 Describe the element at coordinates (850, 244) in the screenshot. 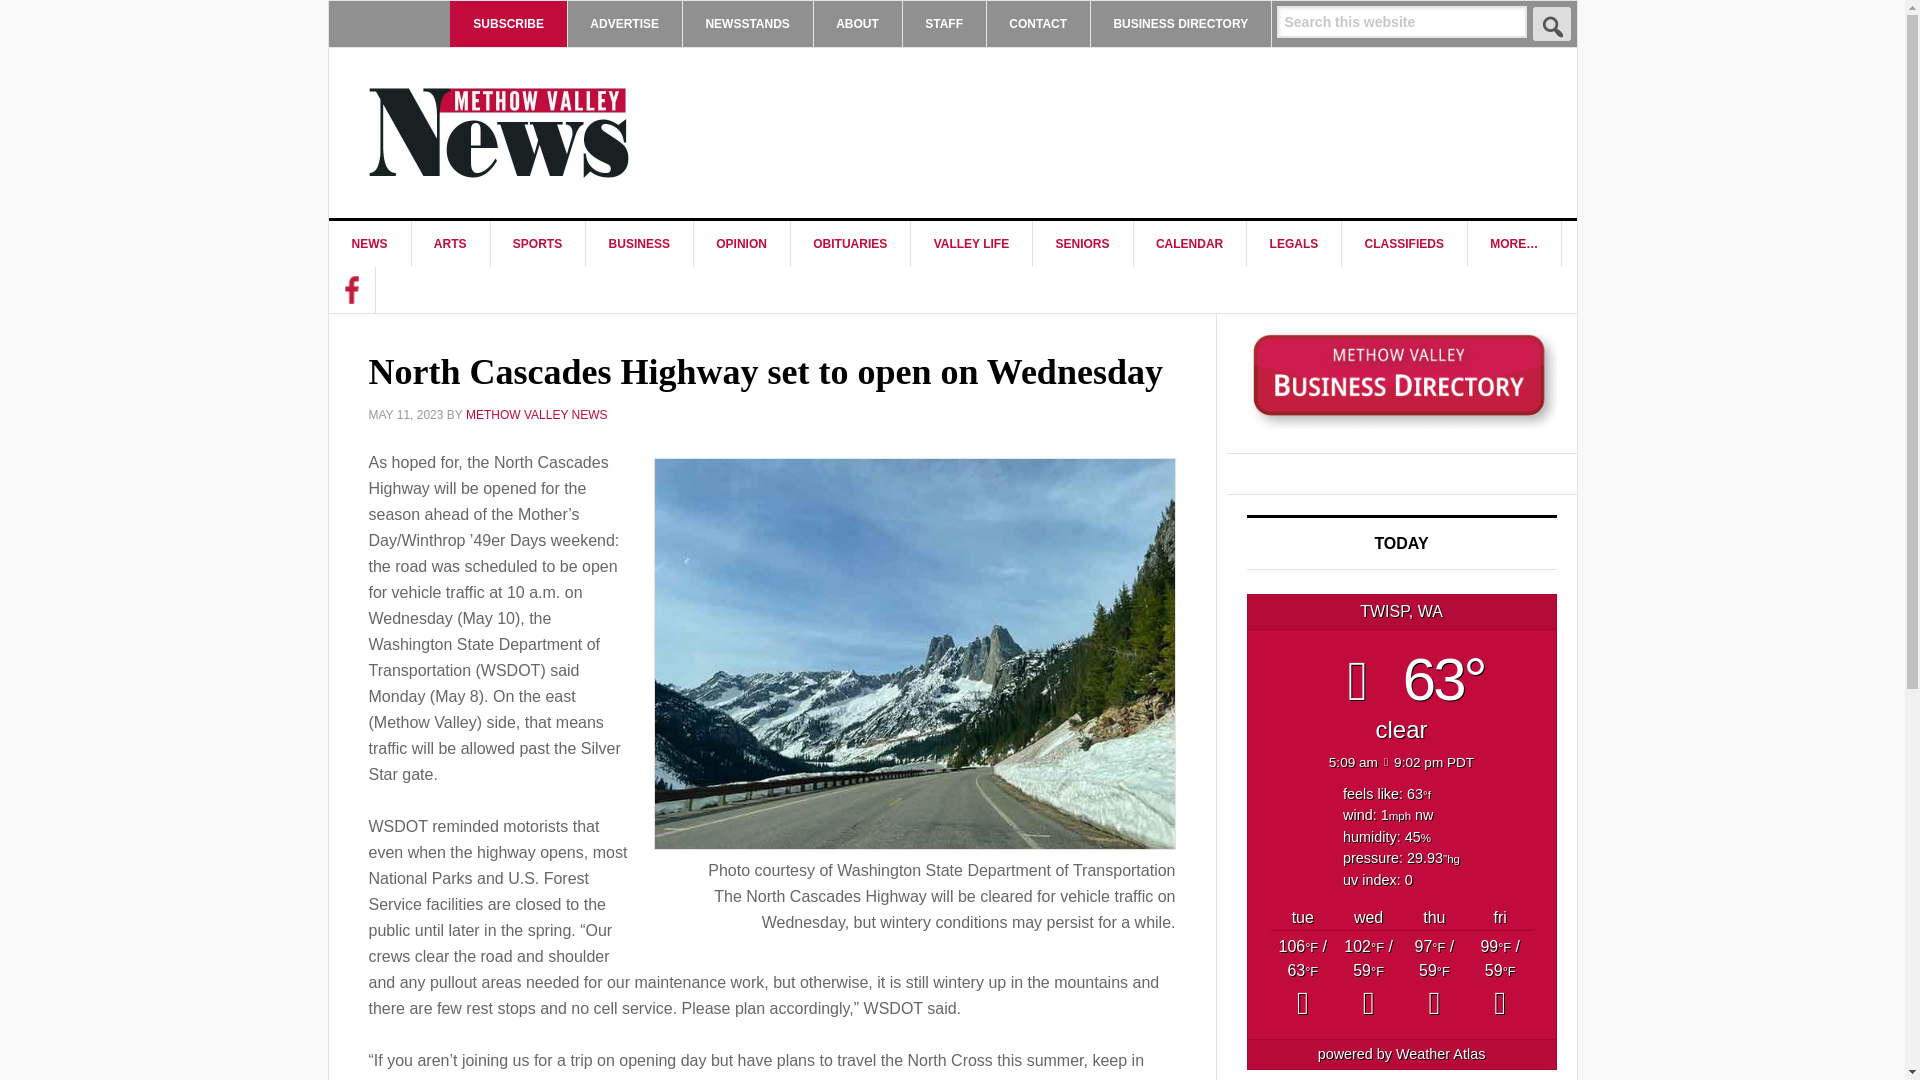

I see `OBITUARIES` at that location.